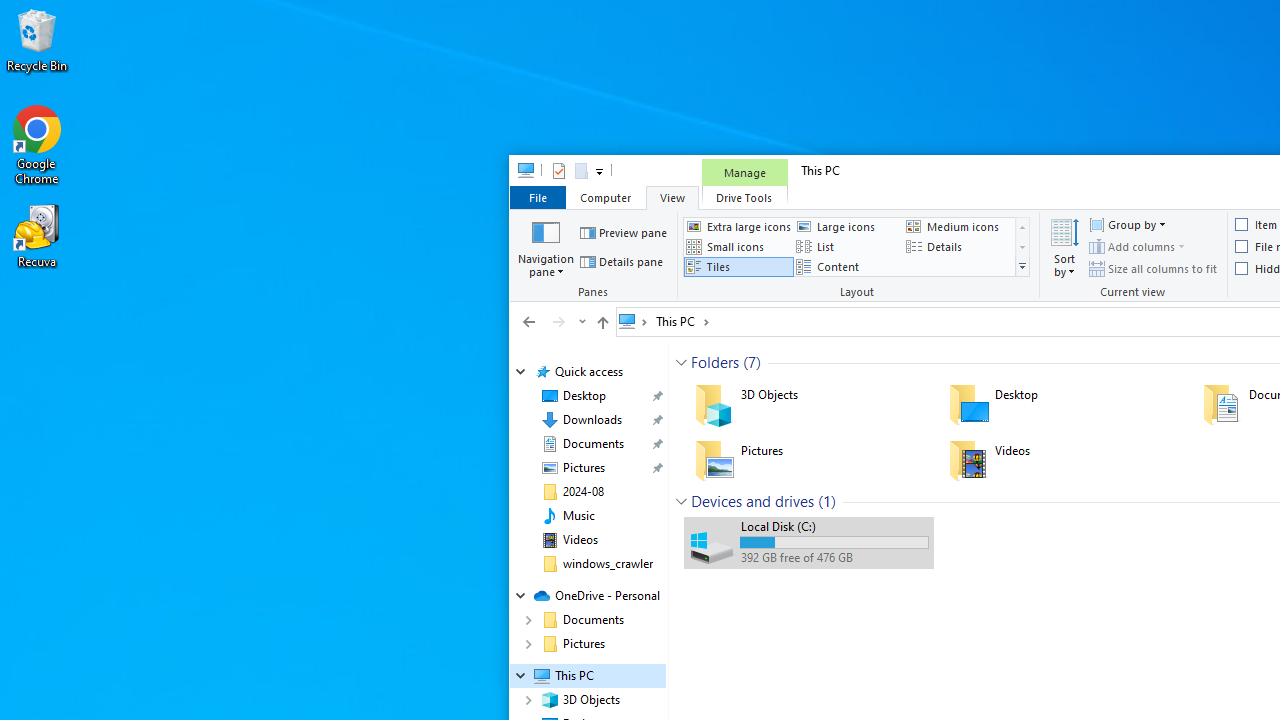 The height and width of the screenshot is (720, 1280). What do you see at coordinates (848, 267) in the screenshot?
I see `Content` at bounding box center [848, 267].